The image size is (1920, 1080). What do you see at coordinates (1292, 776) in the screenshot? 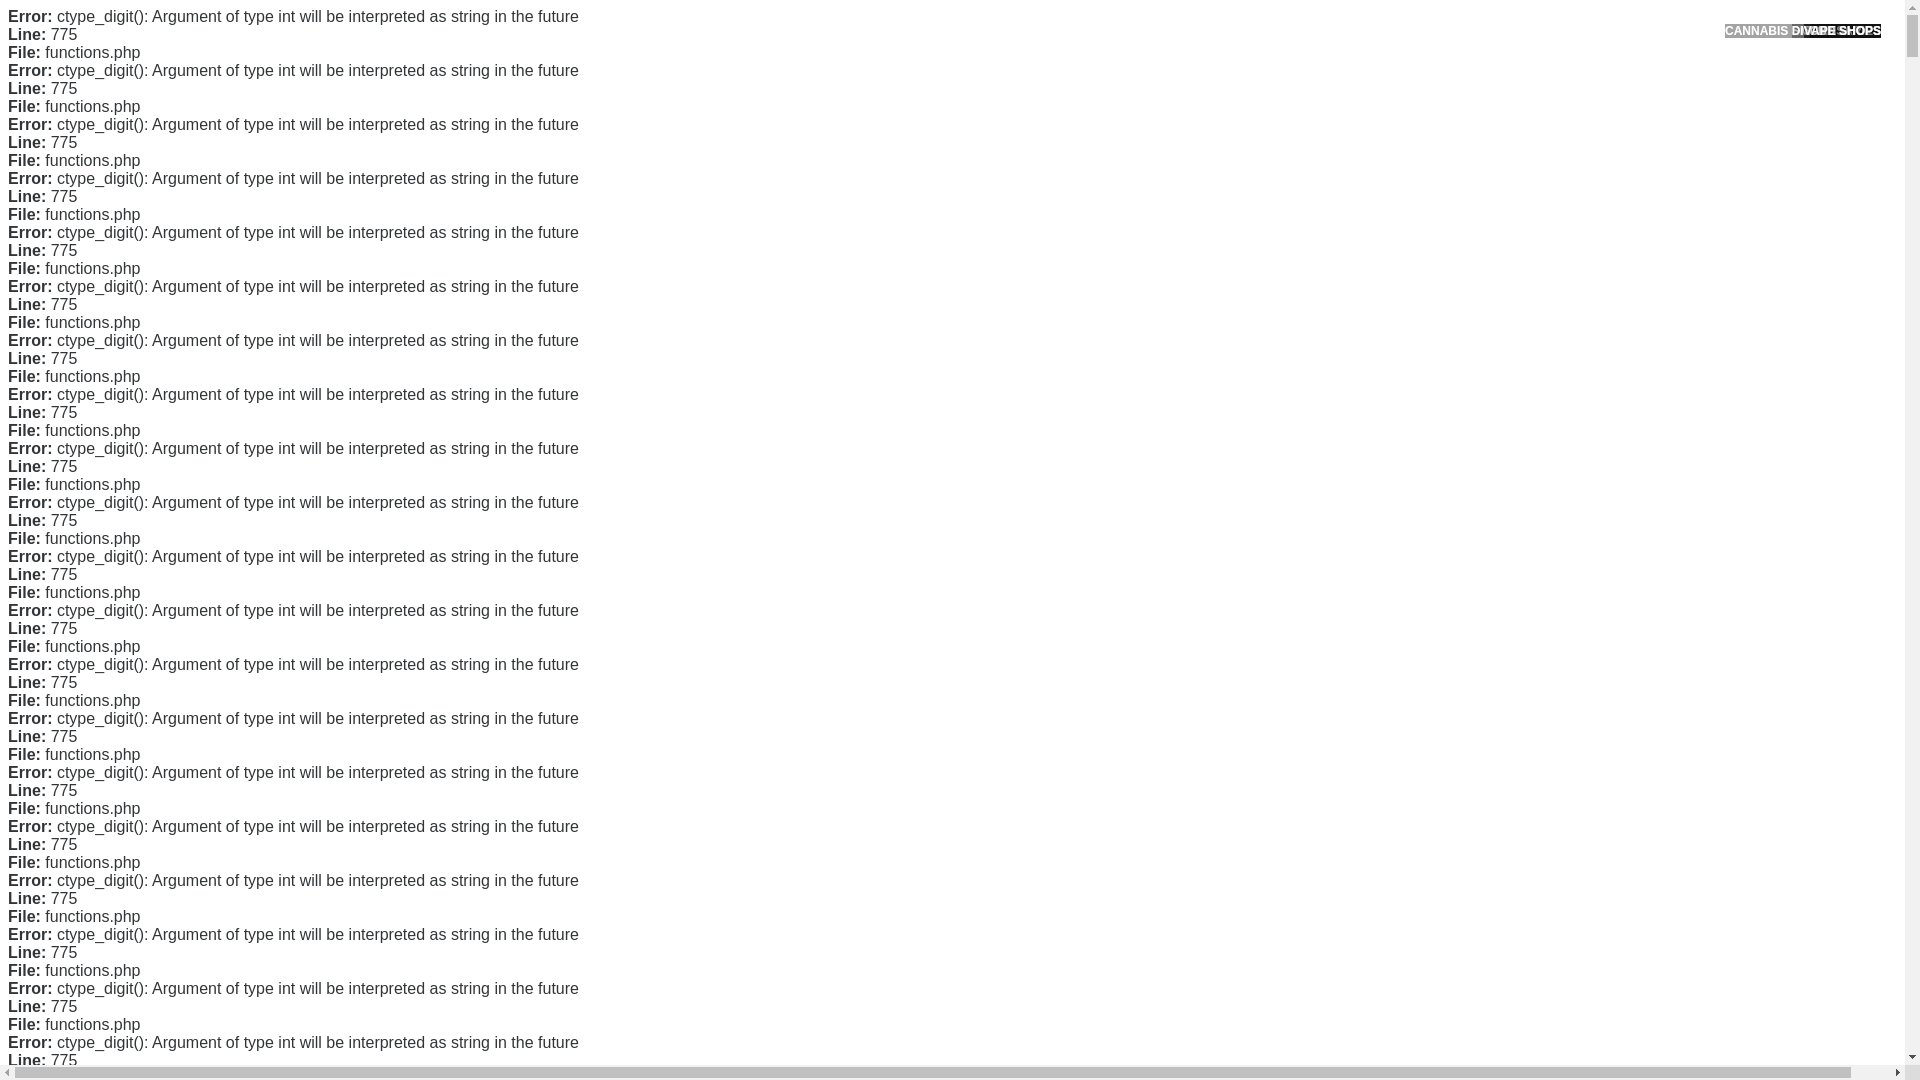
I see `Log in` at bounding box center [1292, 776].